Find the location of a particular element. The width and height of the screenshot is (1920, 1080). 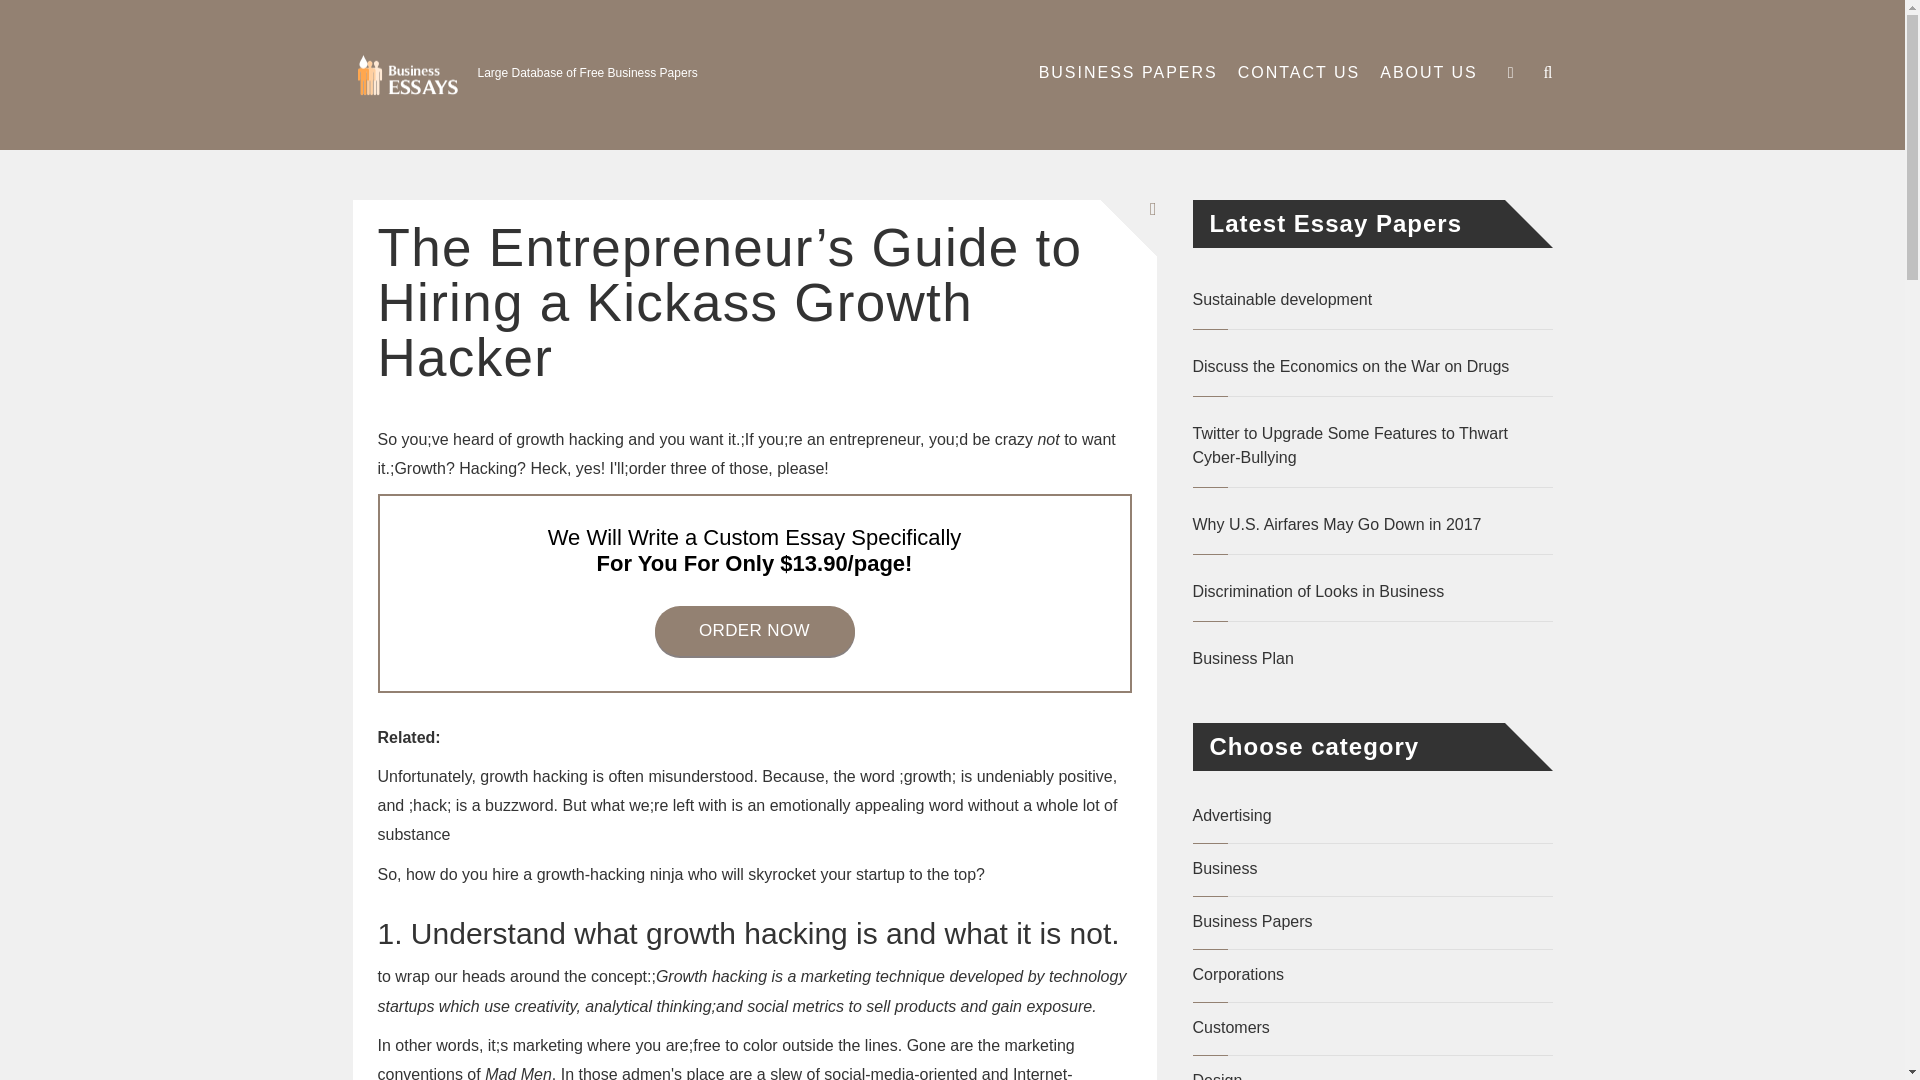

Customers is located at coordinates (1230, 1027).